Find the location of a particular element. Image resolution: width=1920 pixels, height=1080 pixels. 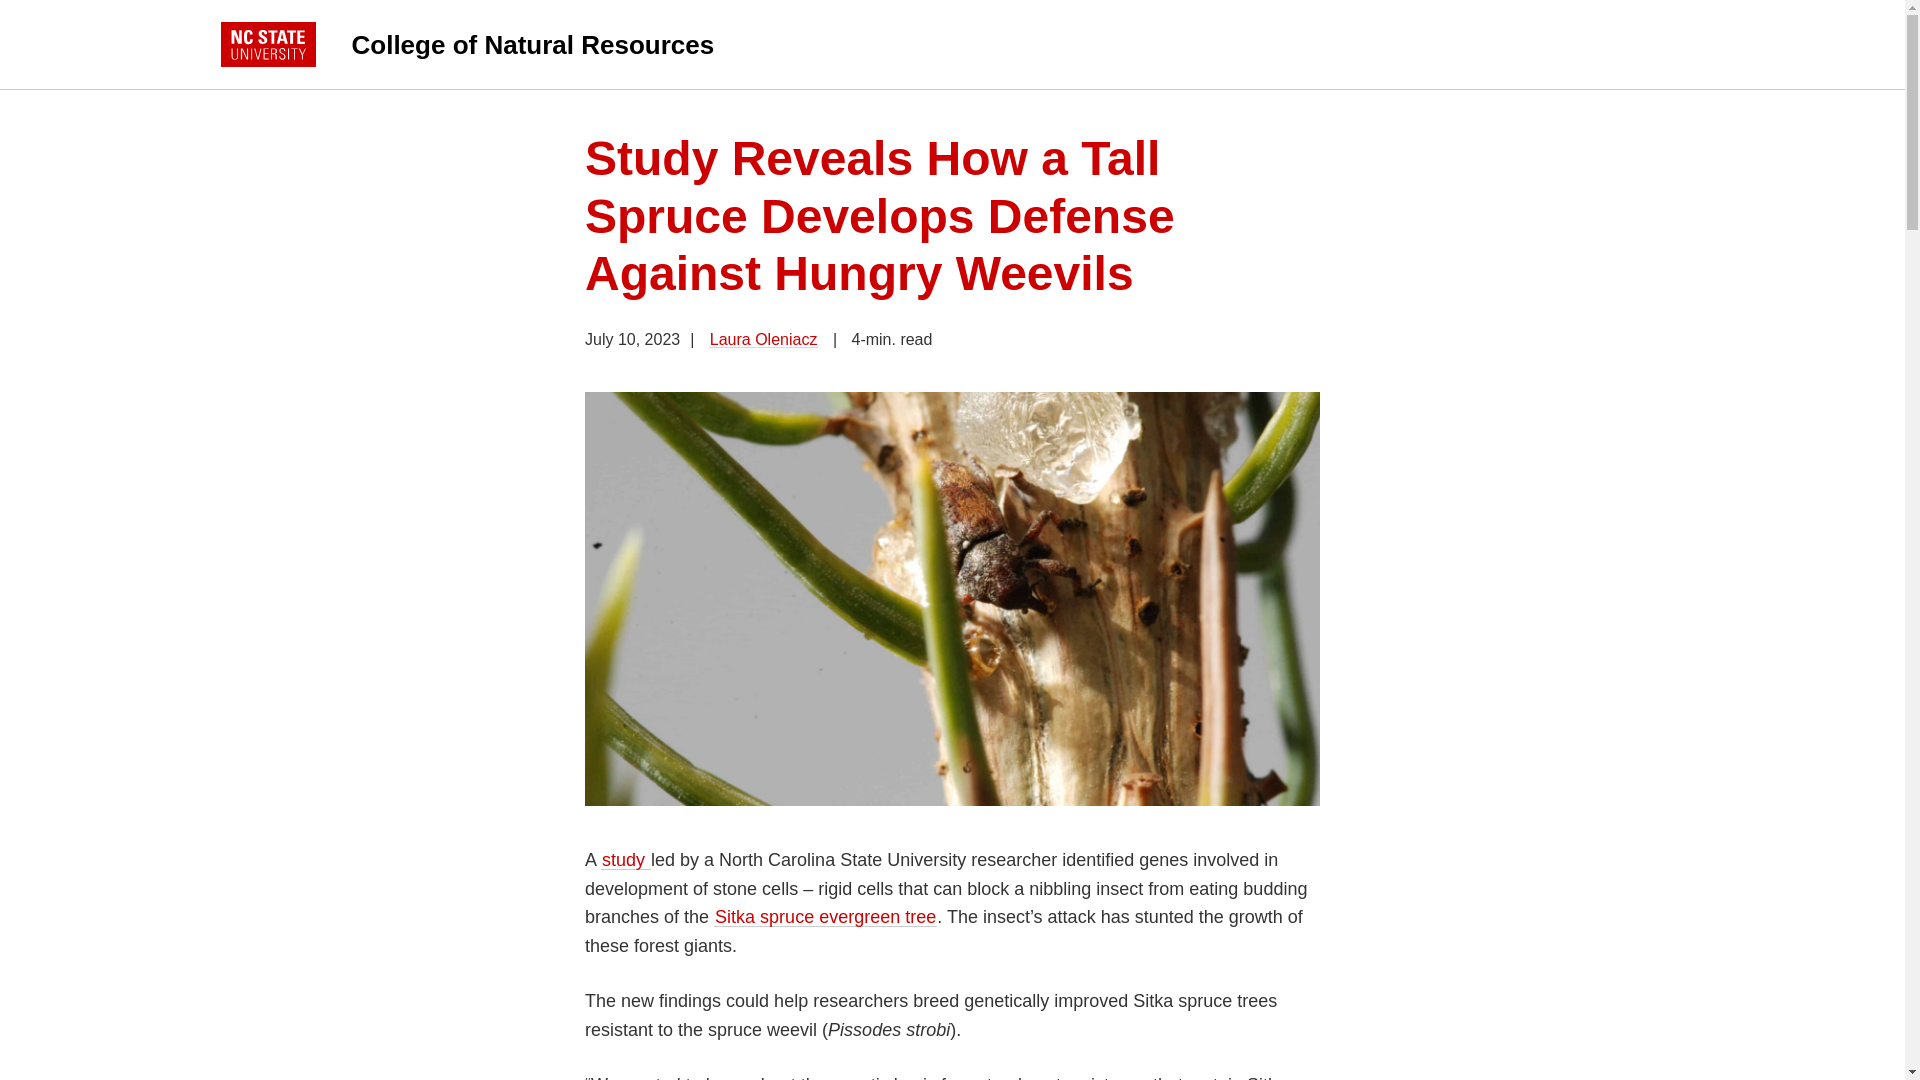

College of Natural Resources is located at coordinates (801, 44).